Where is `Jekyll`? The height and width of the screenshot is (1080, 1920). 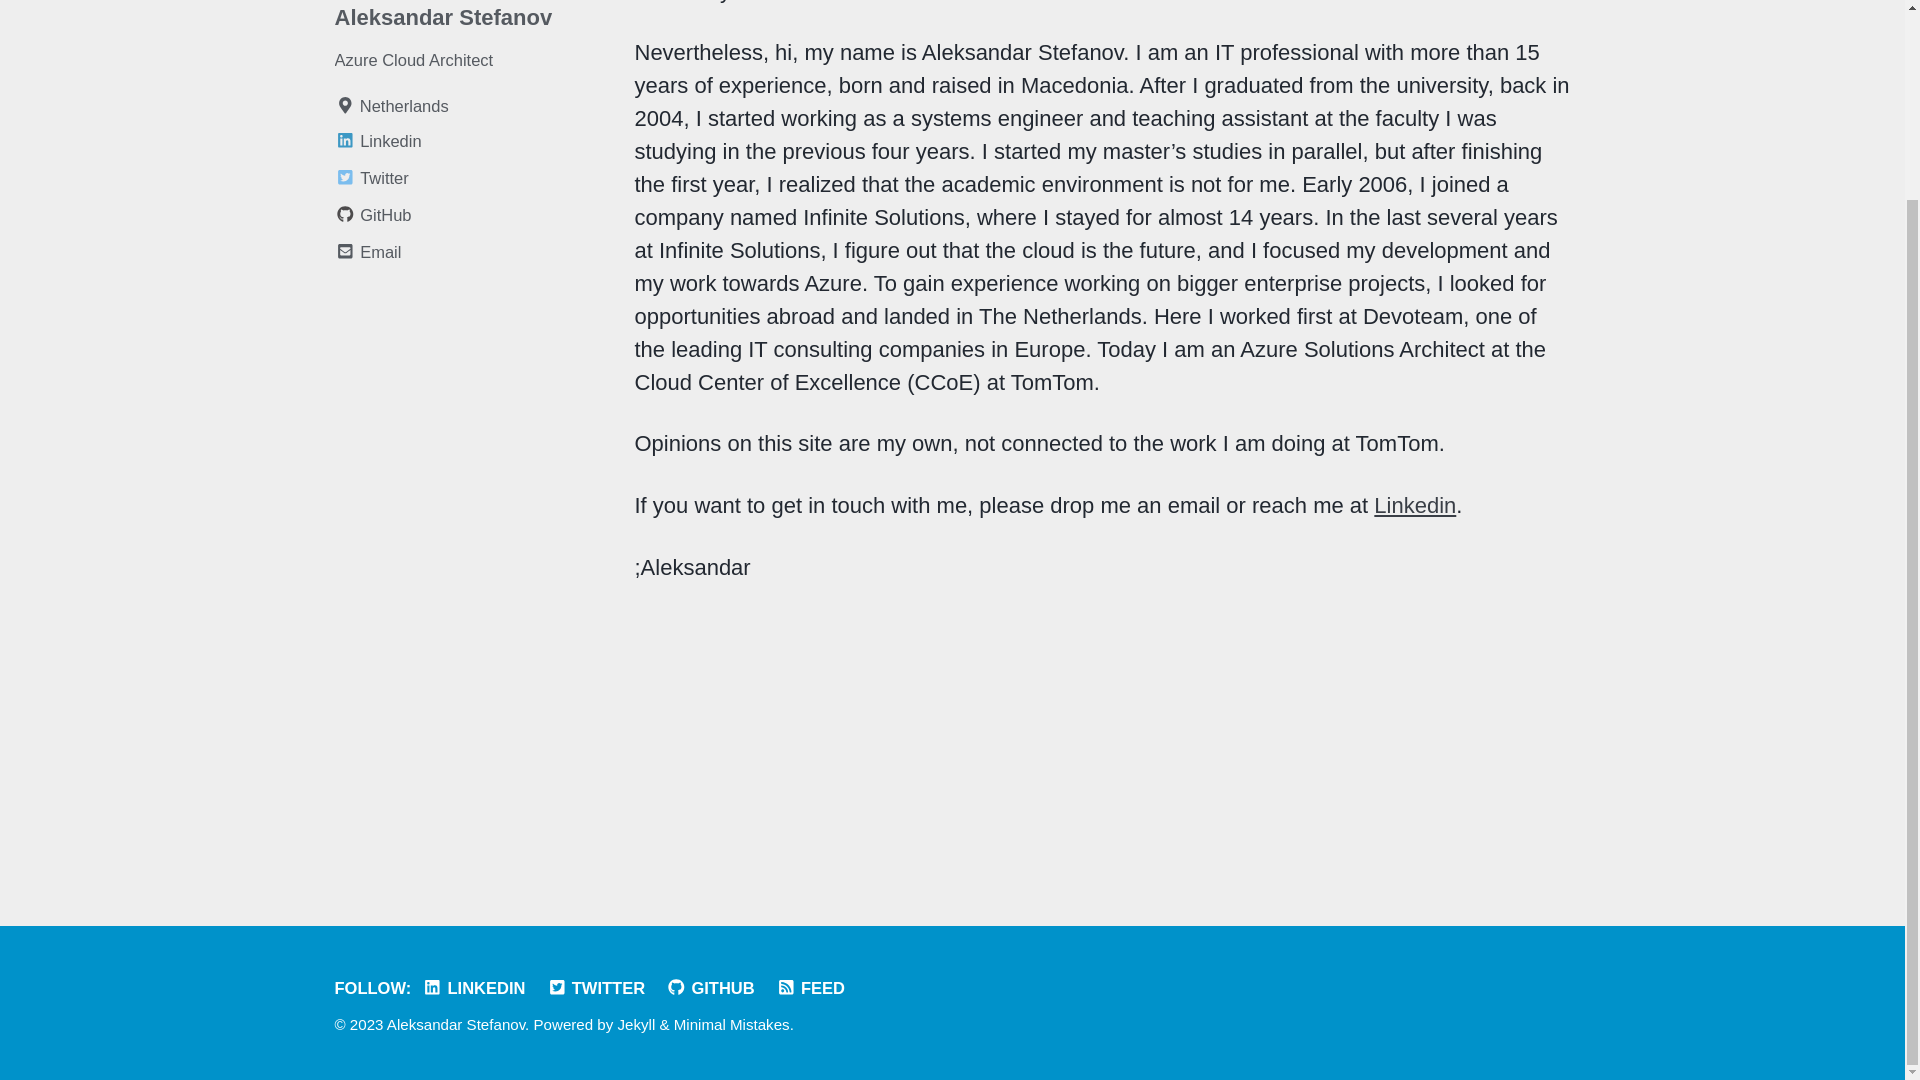
Jekyll is located at coordinates (637, 1024).